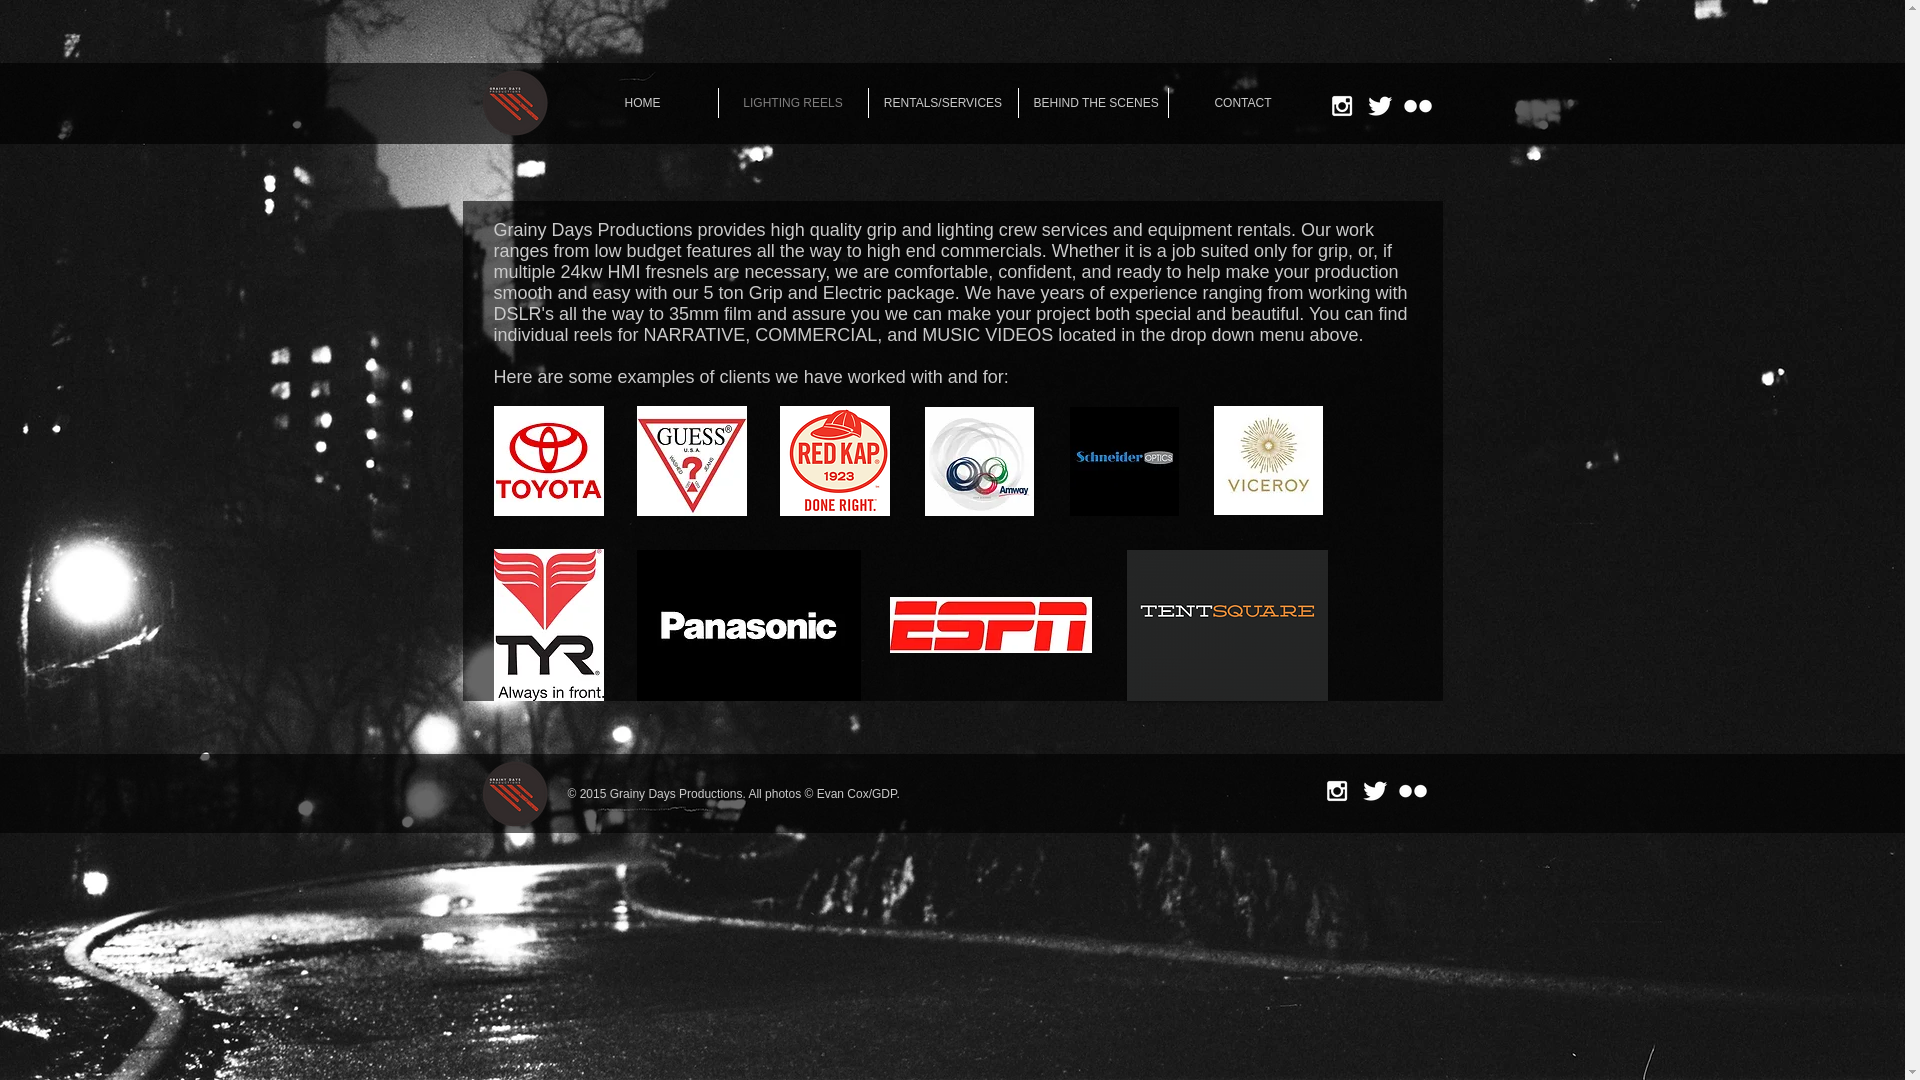  Describe the element at coordinates (1242, 102) in the screenshot. I see `CONTACT` at that location.